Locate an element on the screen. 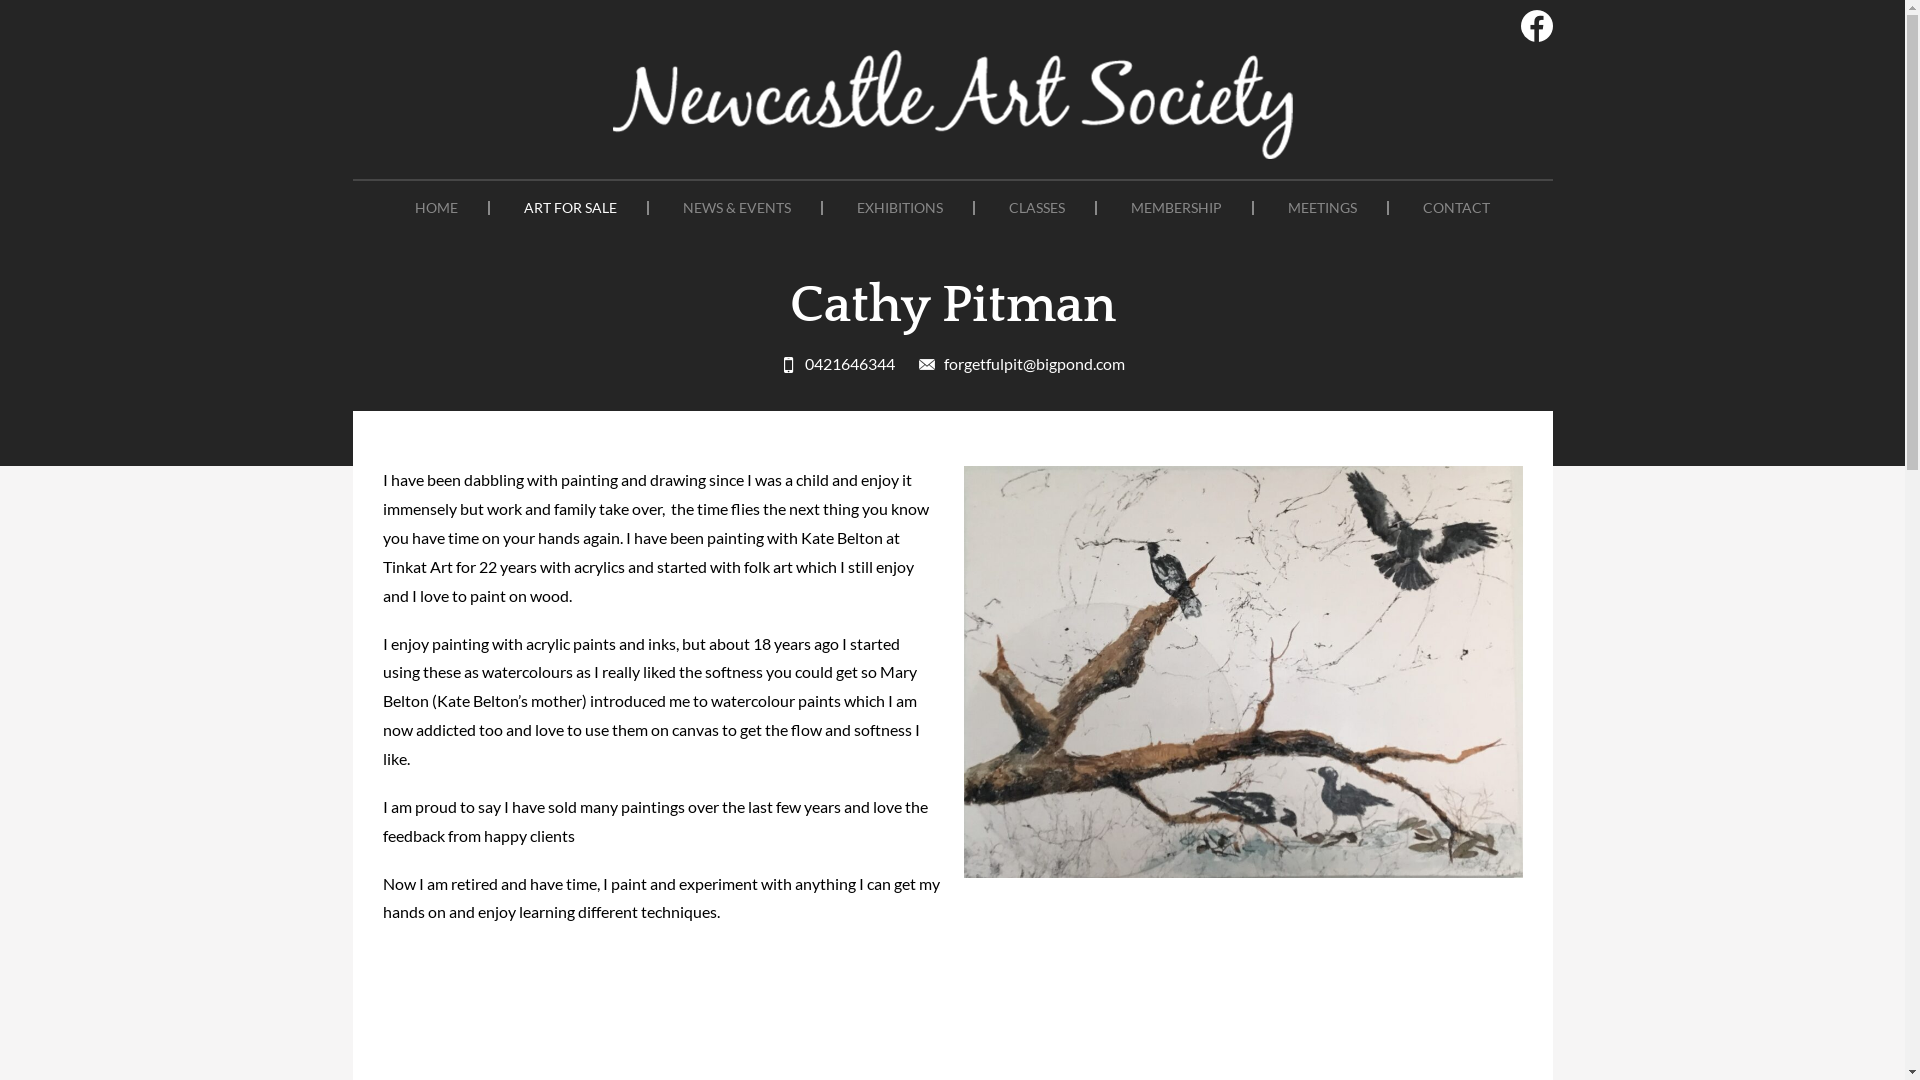  forgetfulpit@bigpond.com is located at coordinates (1022, 364).